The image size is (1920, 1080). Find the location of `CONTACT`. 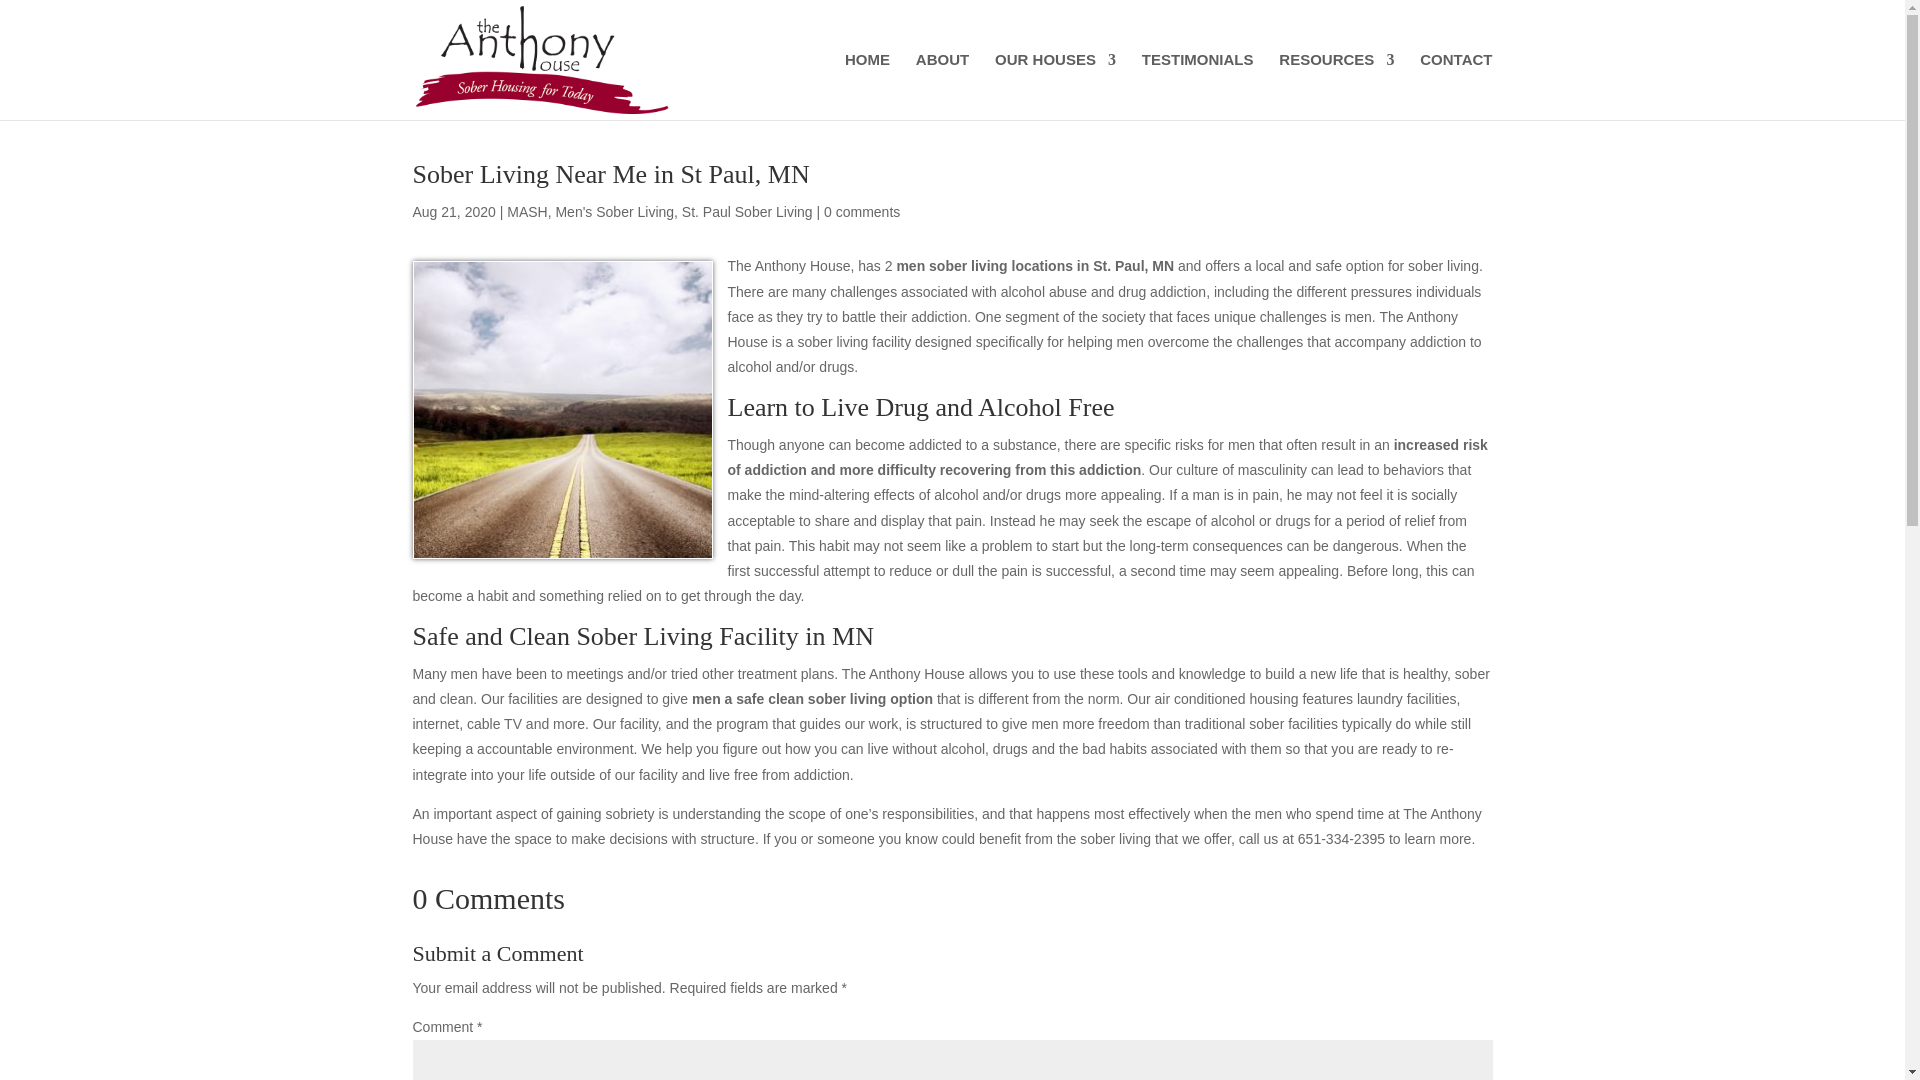

CONTACT is located at coordinates (1456, 86).